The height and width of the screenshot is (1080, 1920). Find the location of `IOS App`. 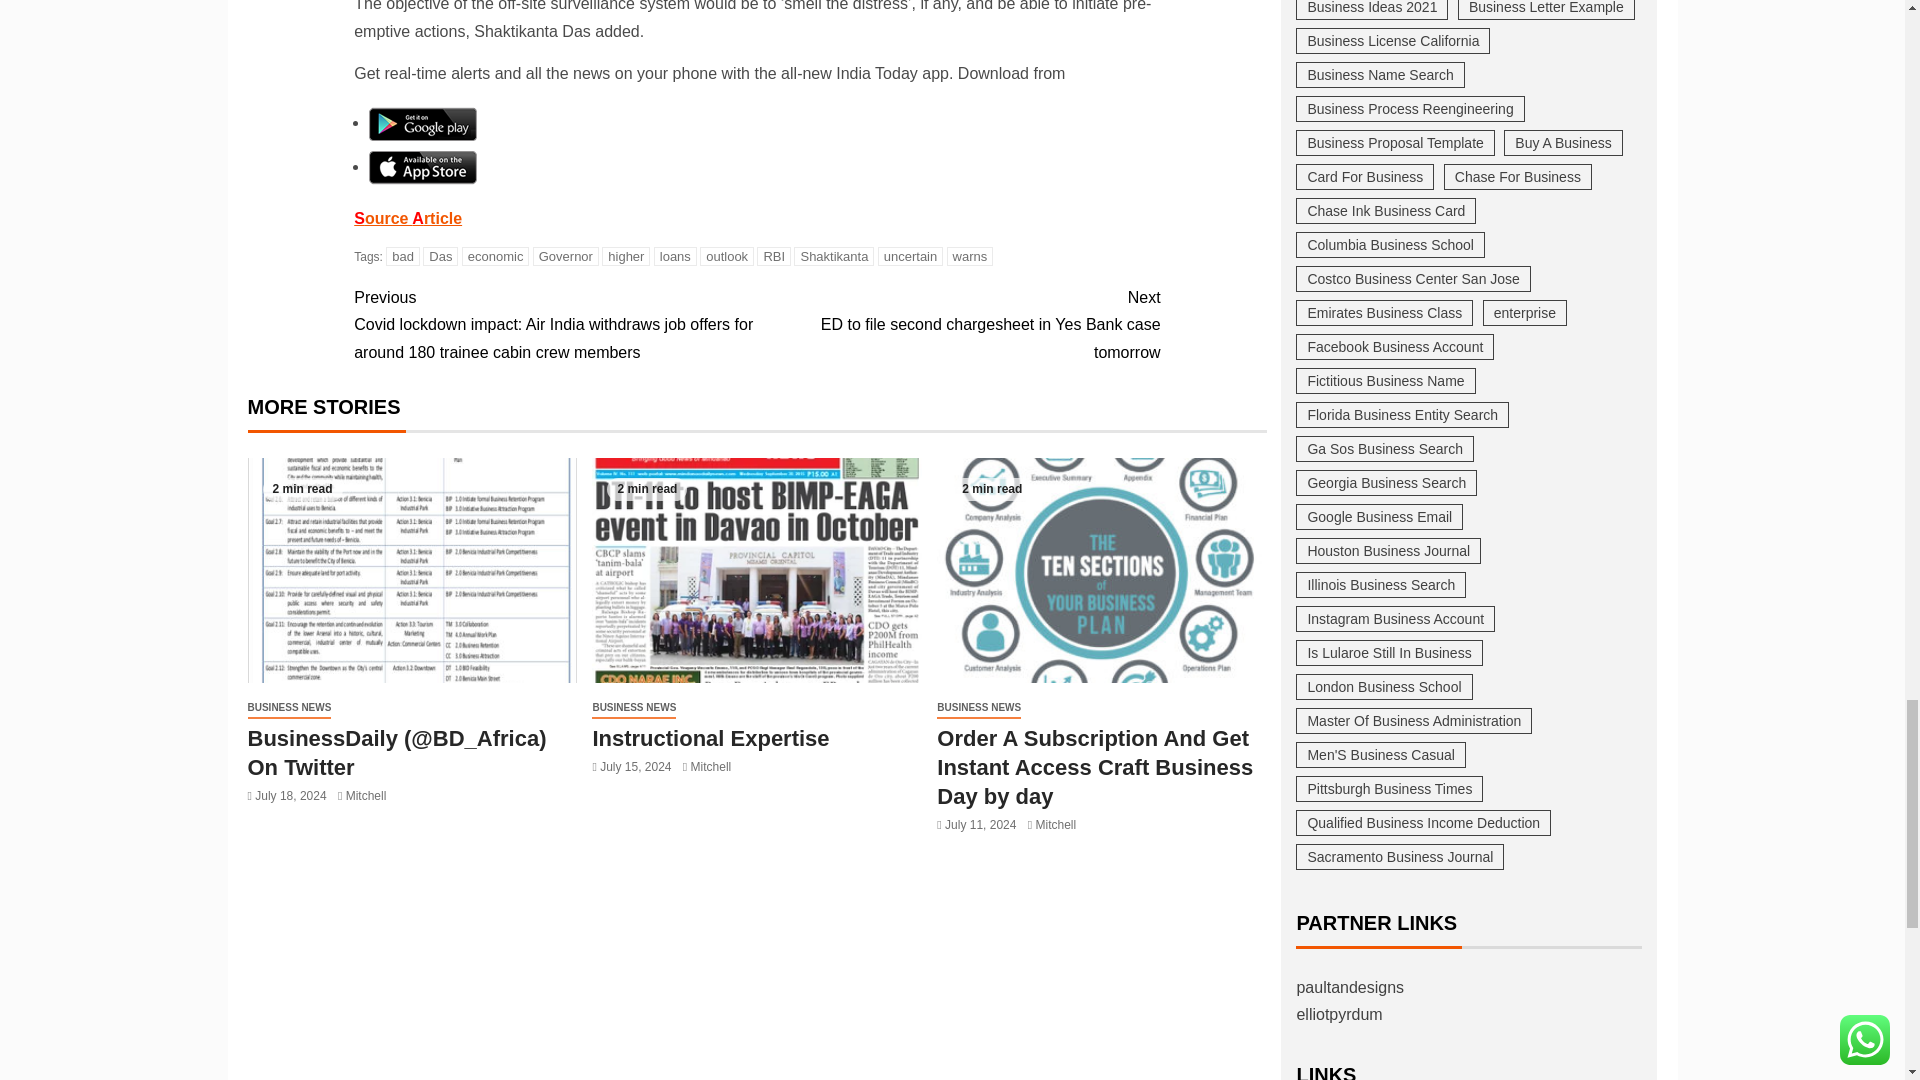

IOS App is located at coordinates (422, 166).